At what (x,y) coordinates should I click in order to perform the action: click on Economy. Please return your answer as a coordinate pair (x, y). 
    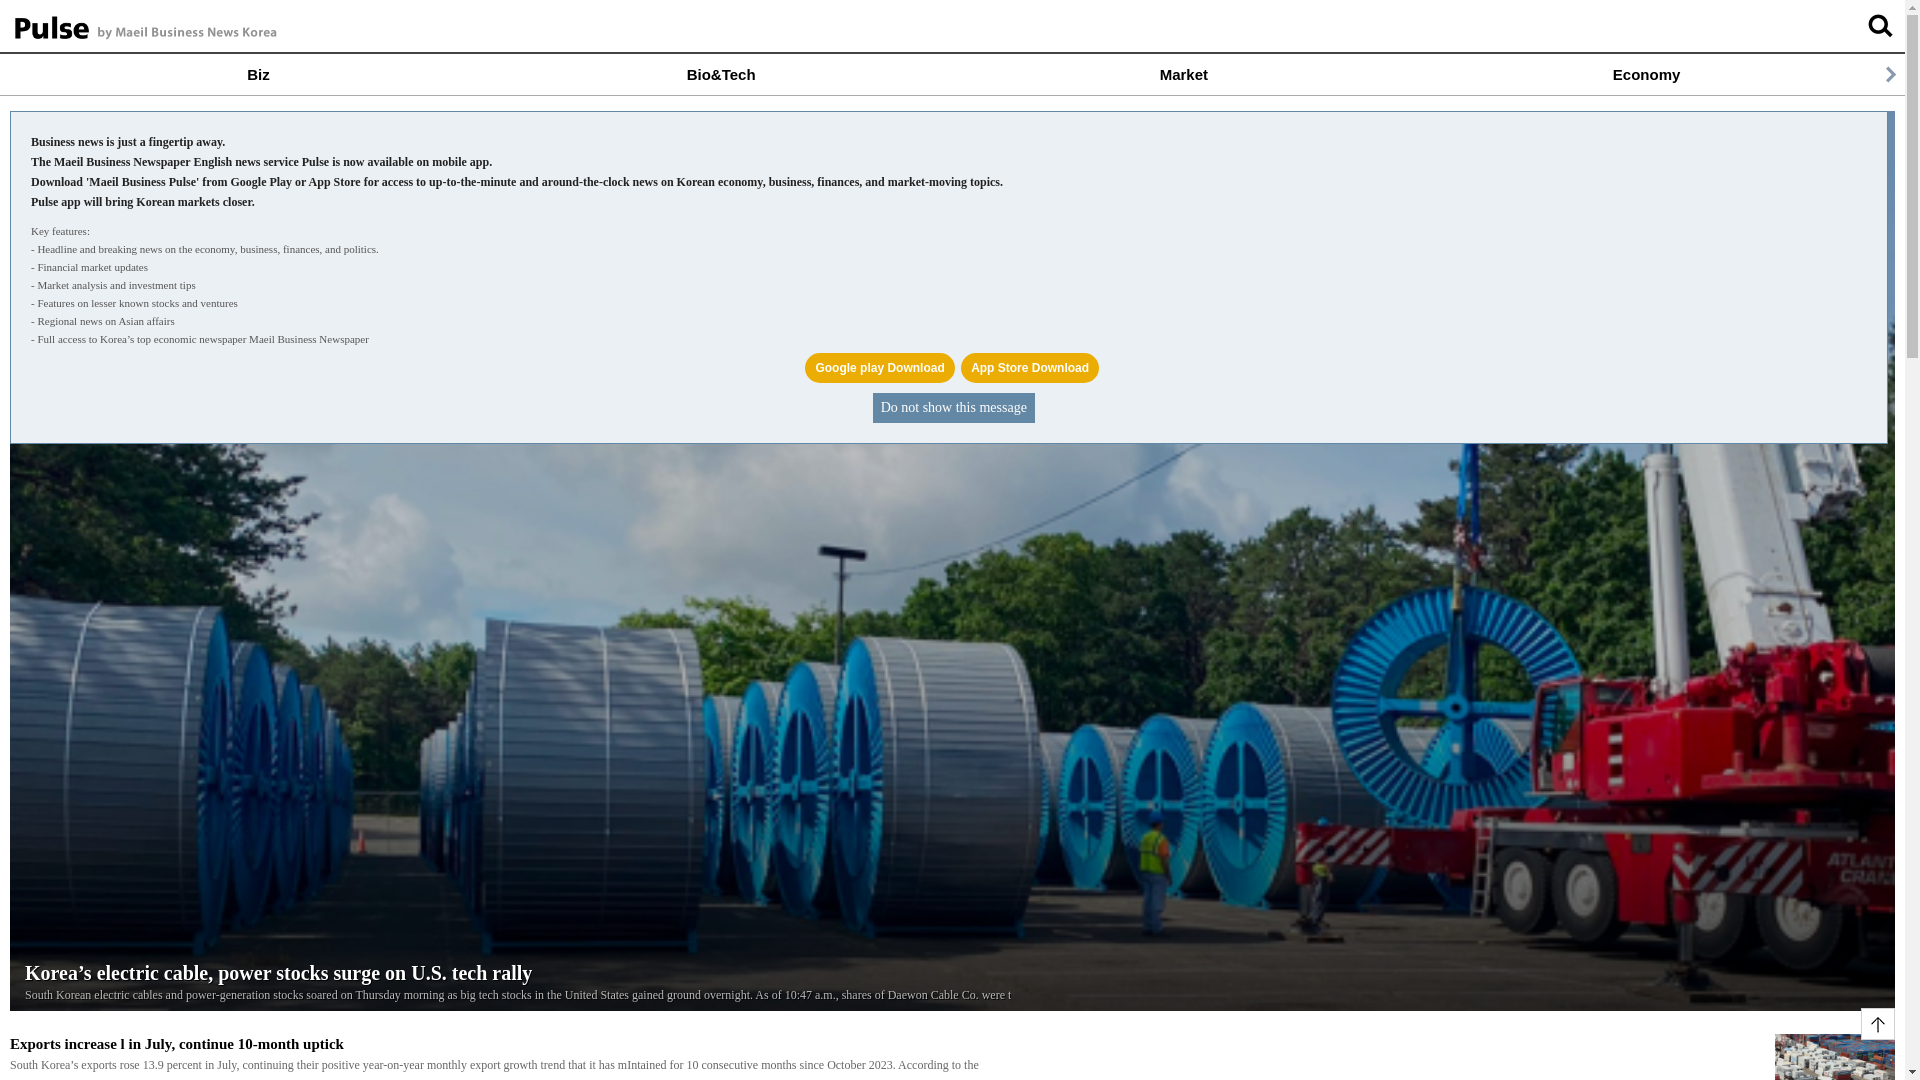
    Looking at the image, I should click on (1646, 74).